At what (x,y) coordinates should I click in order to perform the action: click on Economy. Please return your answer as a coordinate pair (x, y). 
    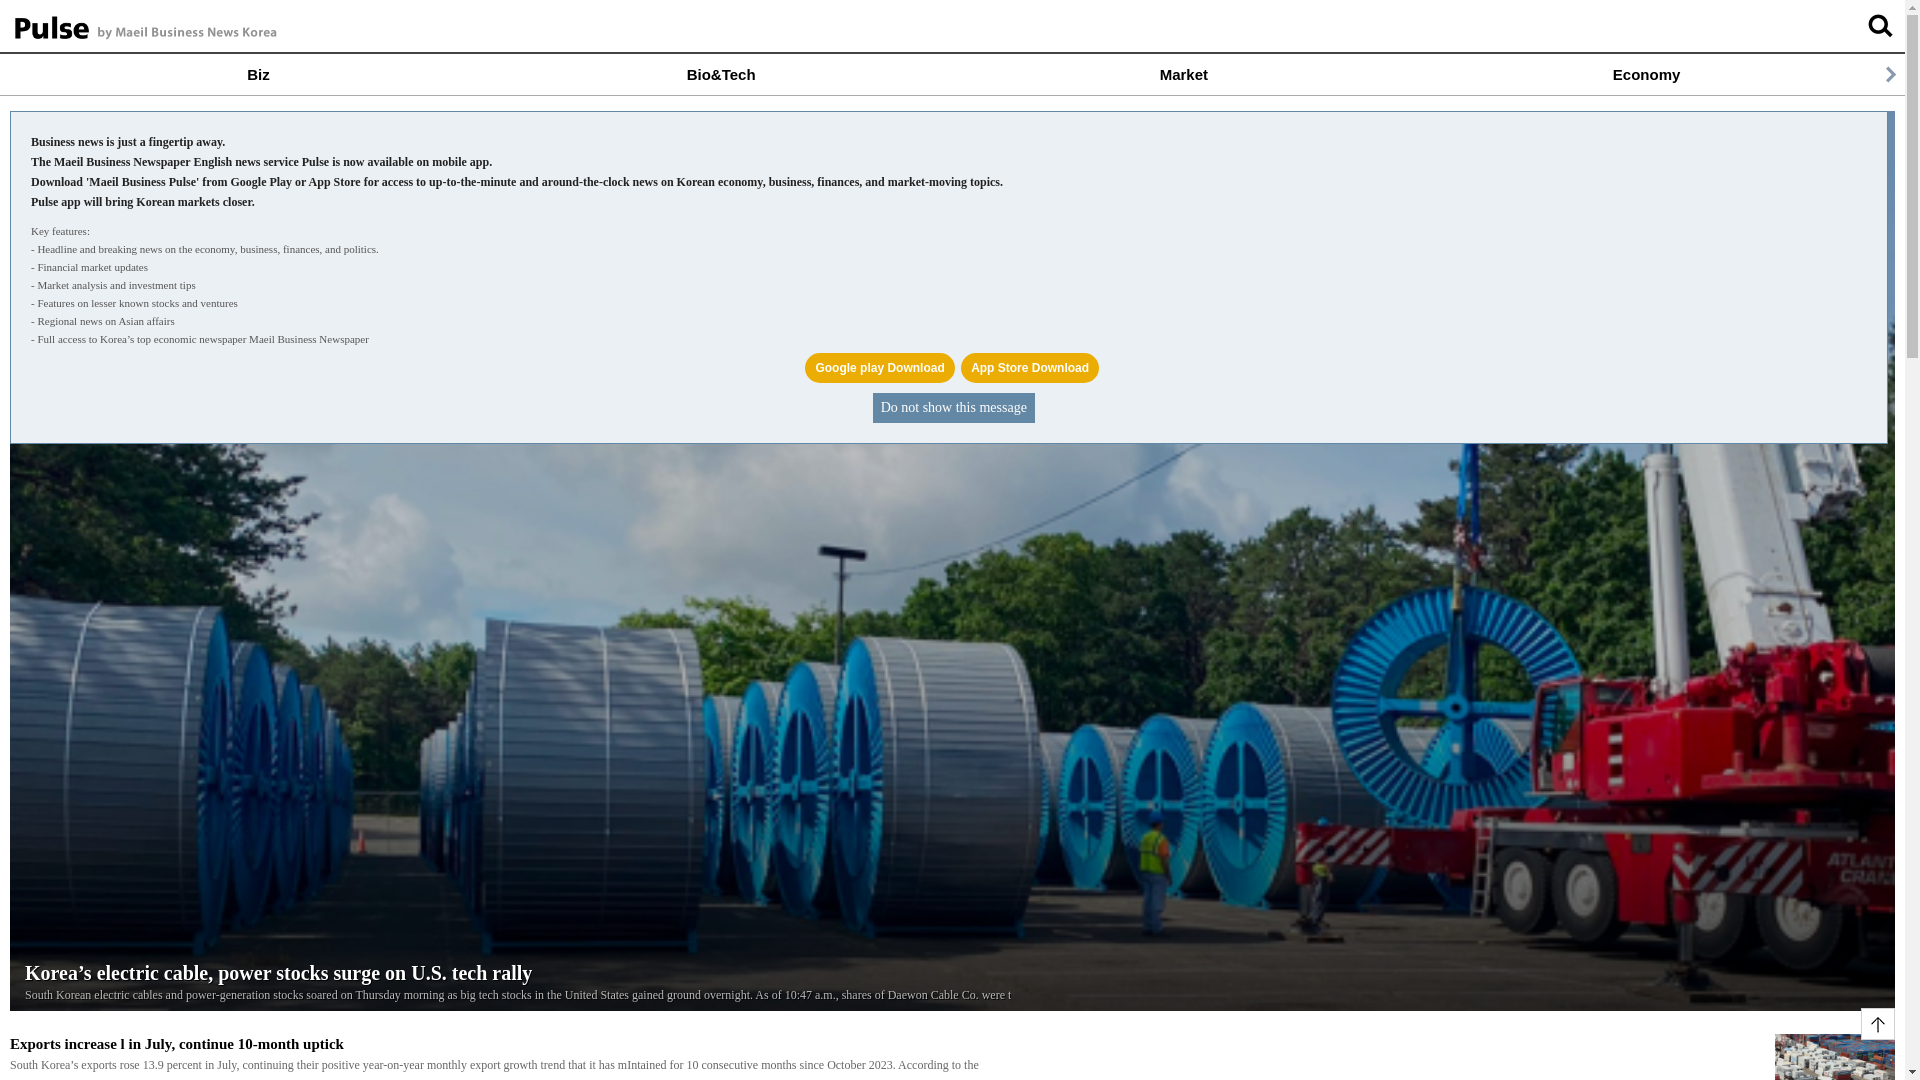
    Looking at the image, I should click on (1646, 74).